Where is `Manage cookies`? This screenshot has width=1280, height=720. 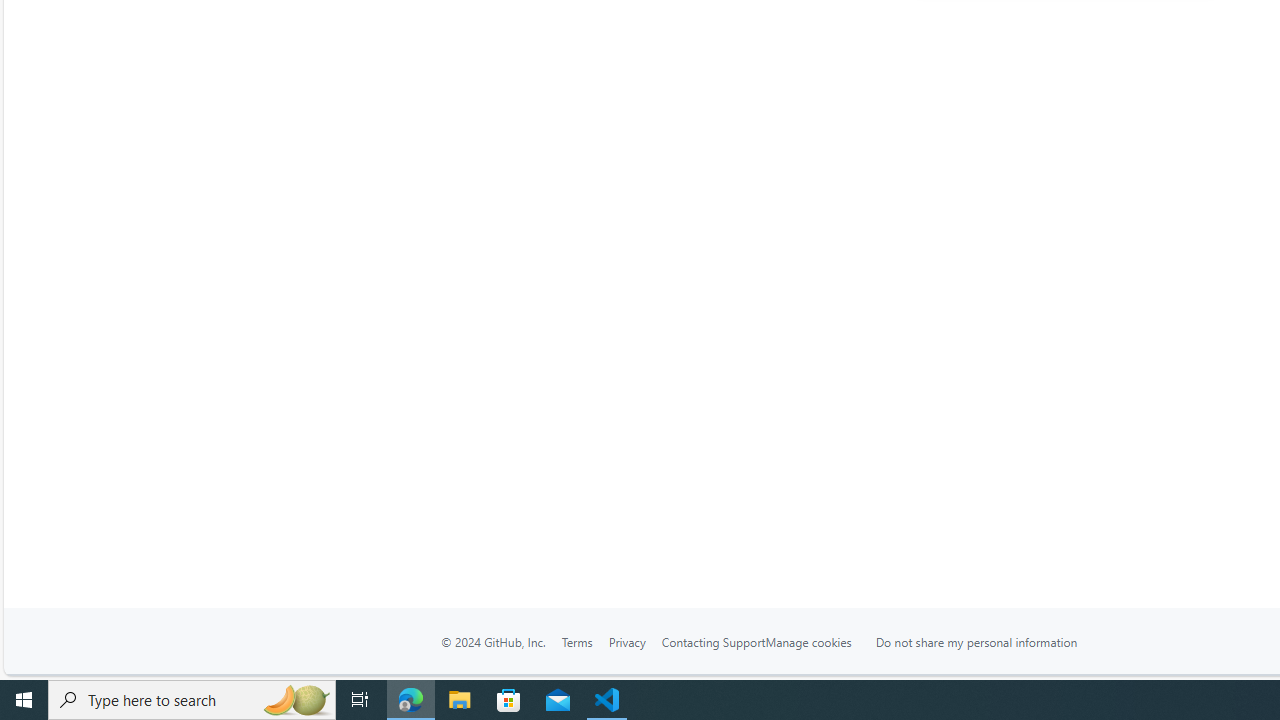 Manage cookies is located at coordinates (808, 641).